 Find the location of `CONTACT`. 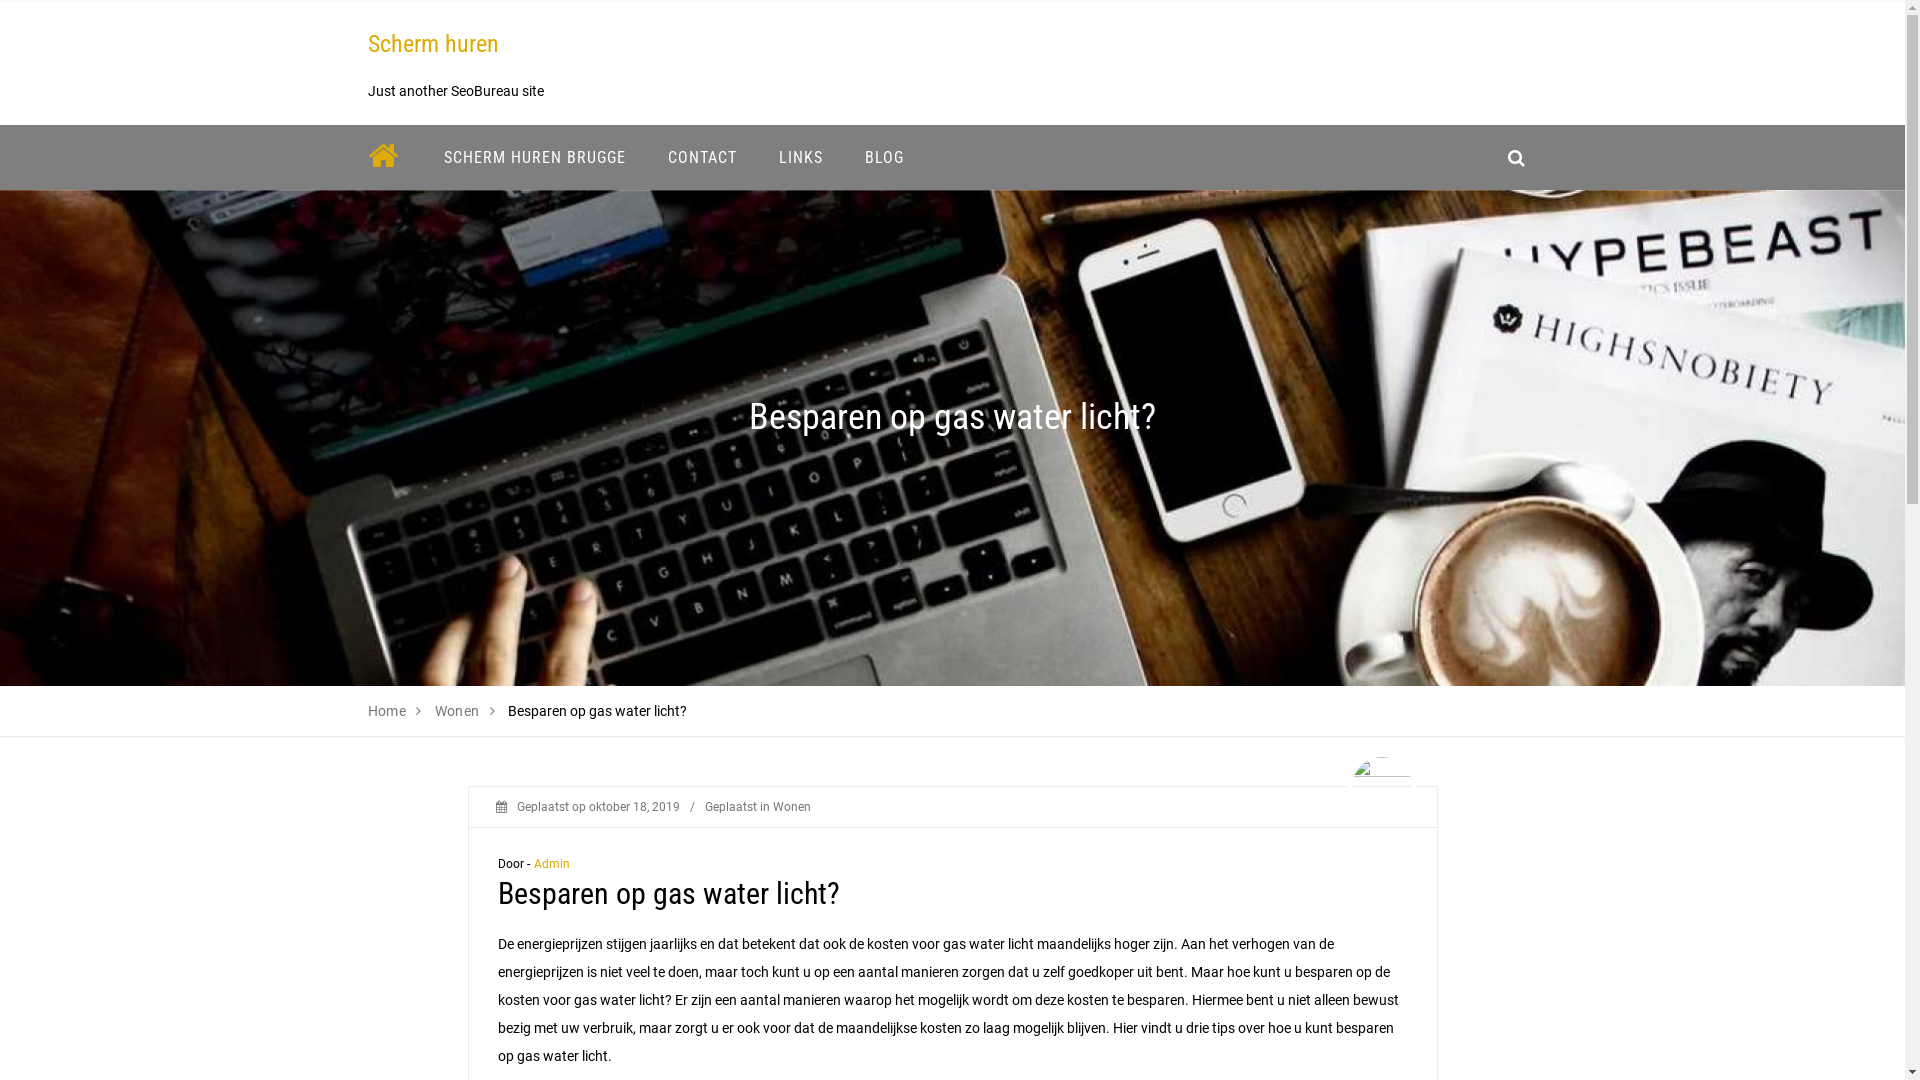

CONTACT is located at coordinates (702, 158).